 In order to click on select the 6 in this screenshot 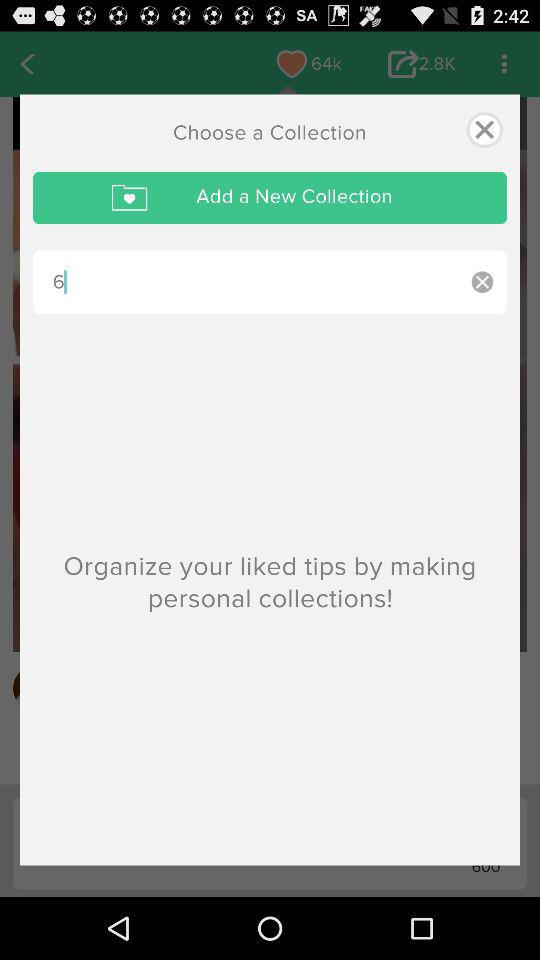, I will do `click(245, 282)`.